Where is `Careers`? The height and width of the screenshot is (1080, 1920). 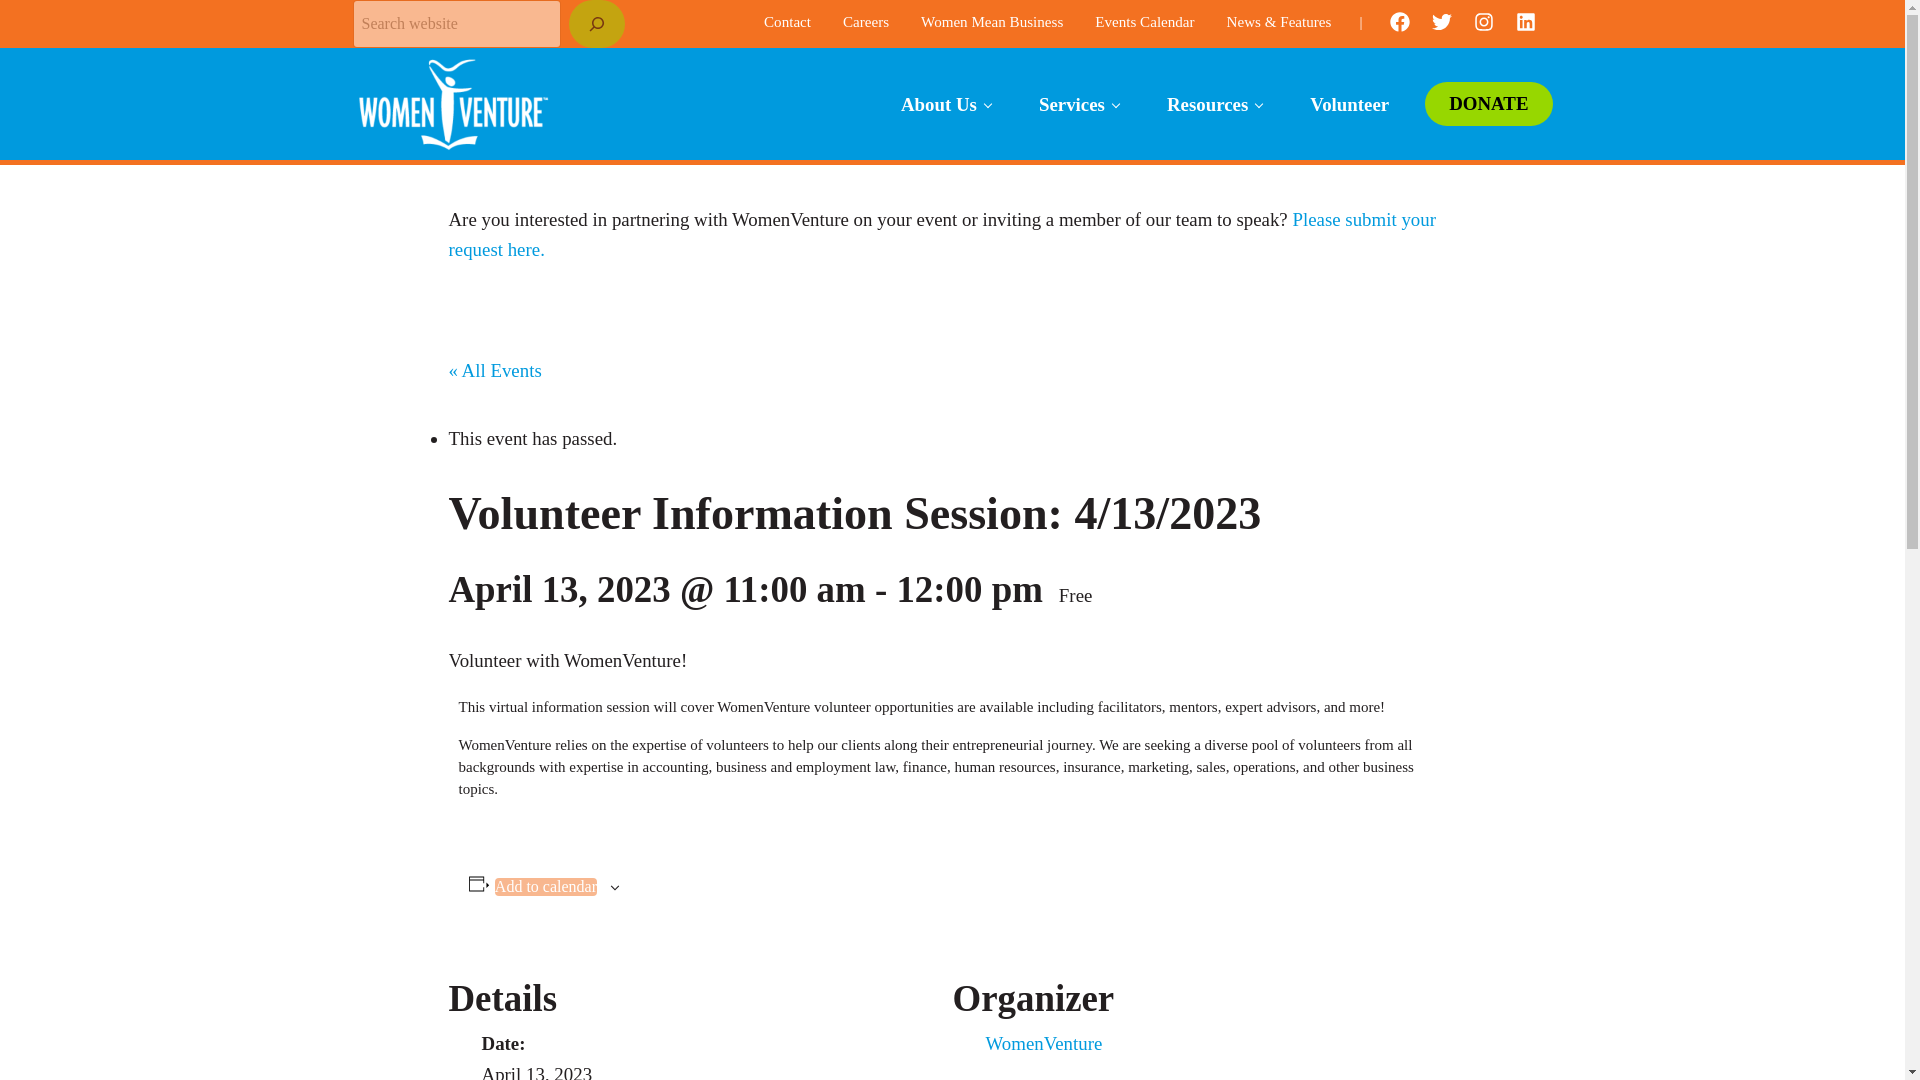
Careers is located at coordinates (866, 22).